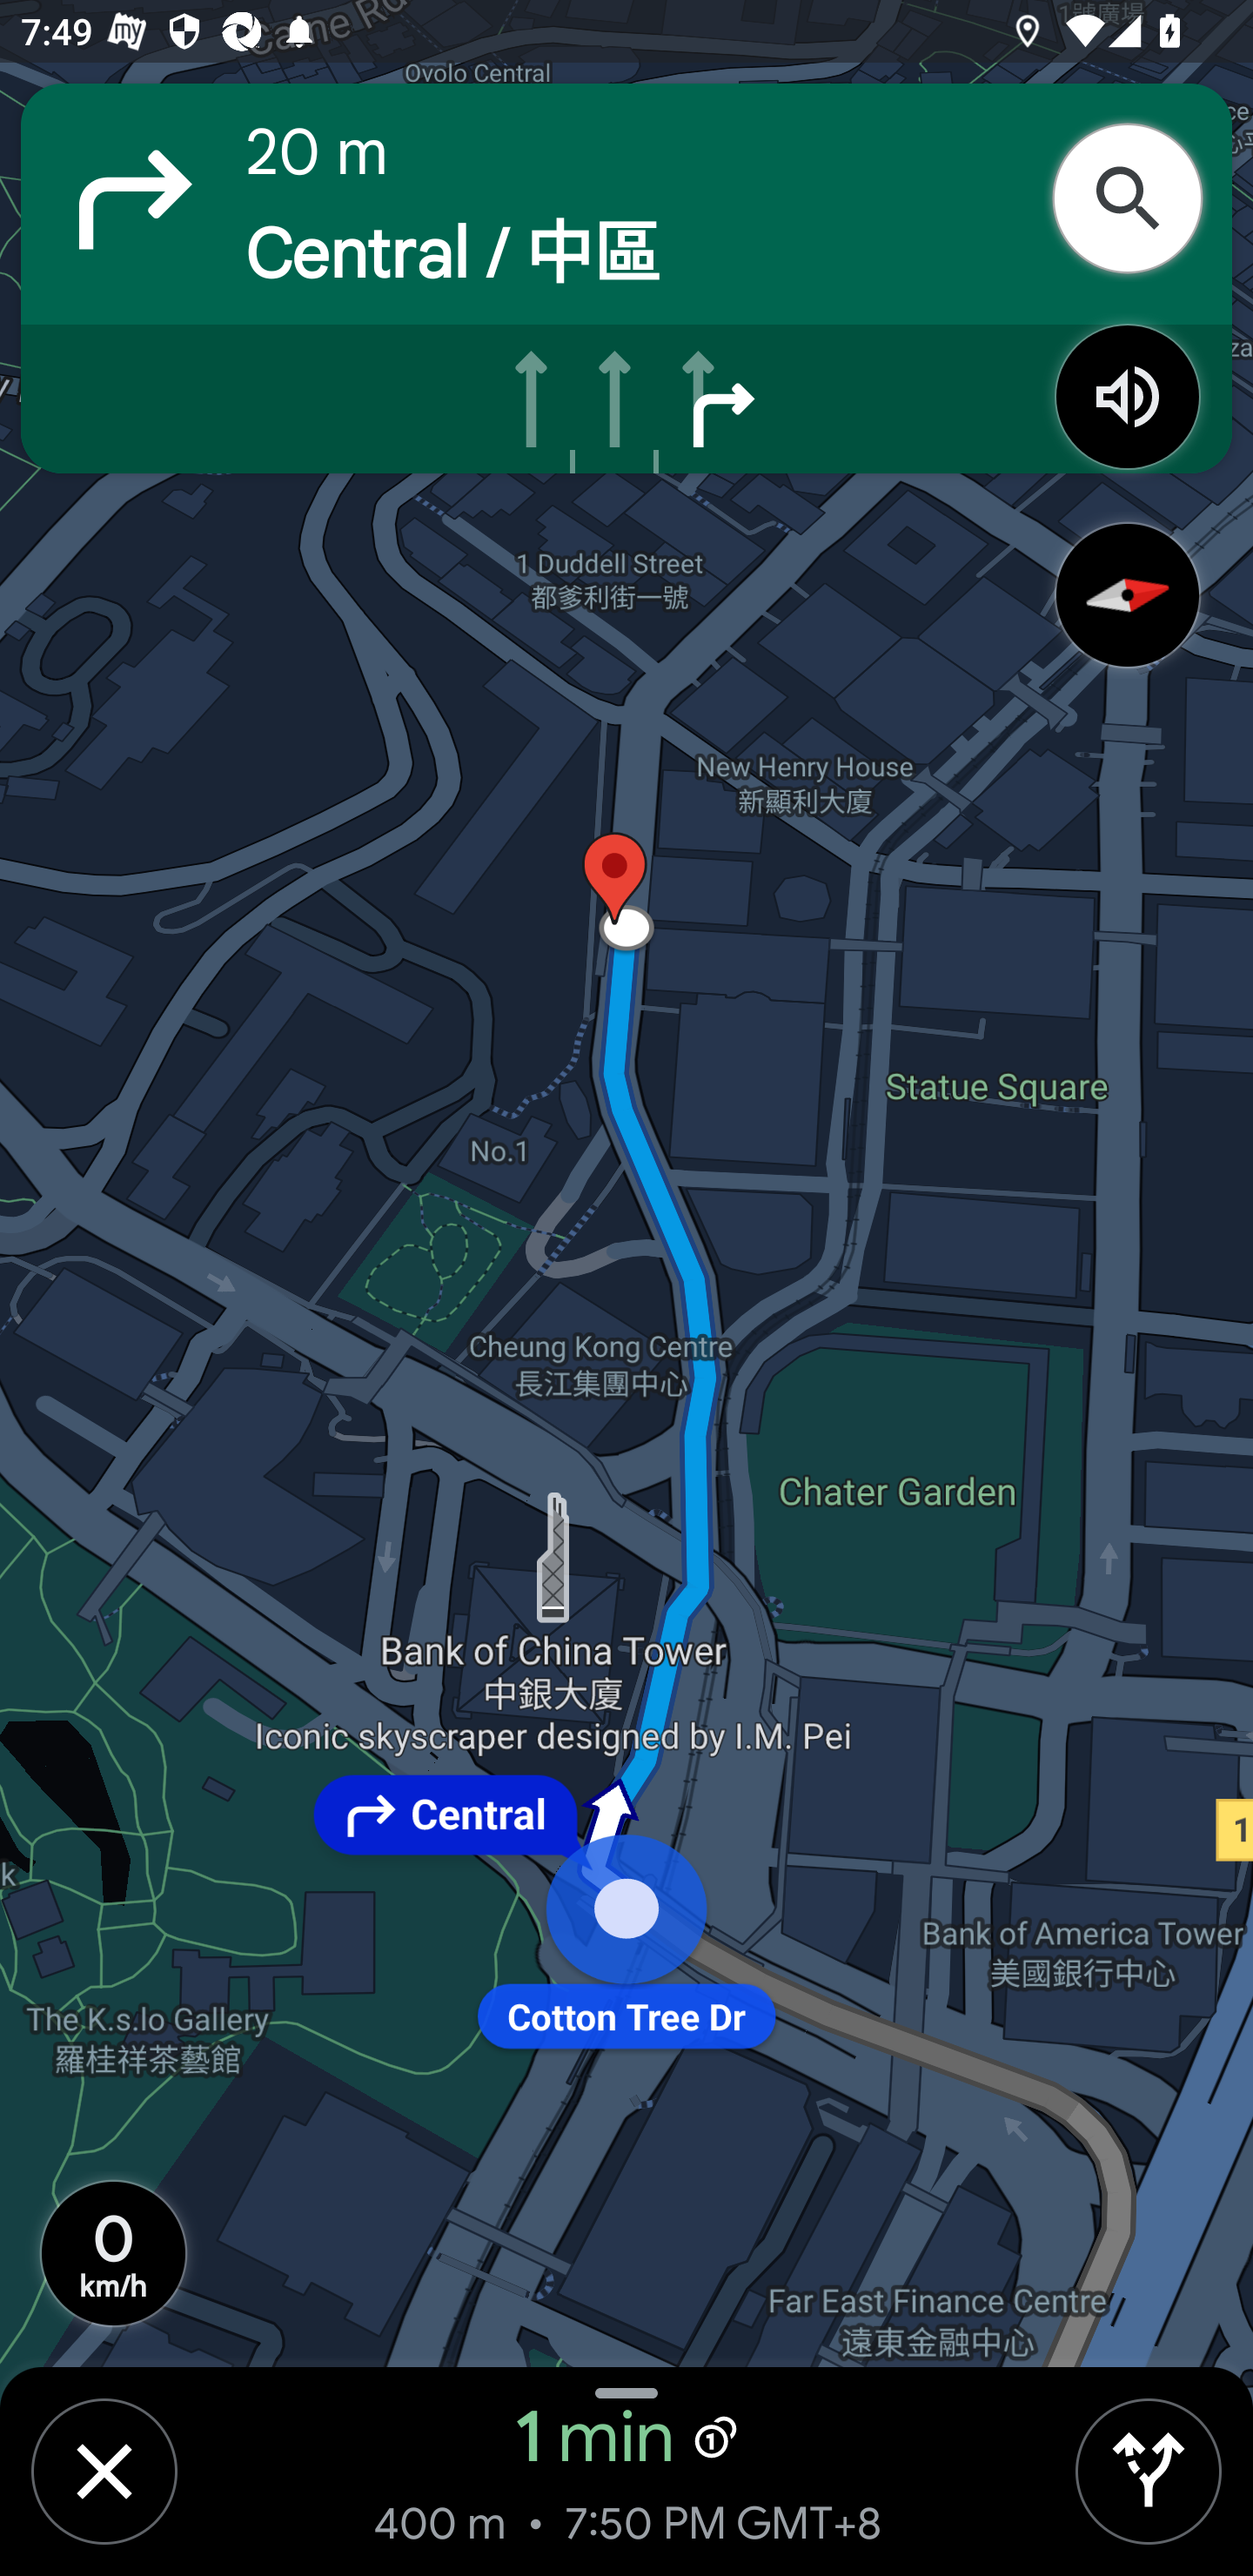  I want to click on Map bearing 281 degrees., so click(1128, 596).